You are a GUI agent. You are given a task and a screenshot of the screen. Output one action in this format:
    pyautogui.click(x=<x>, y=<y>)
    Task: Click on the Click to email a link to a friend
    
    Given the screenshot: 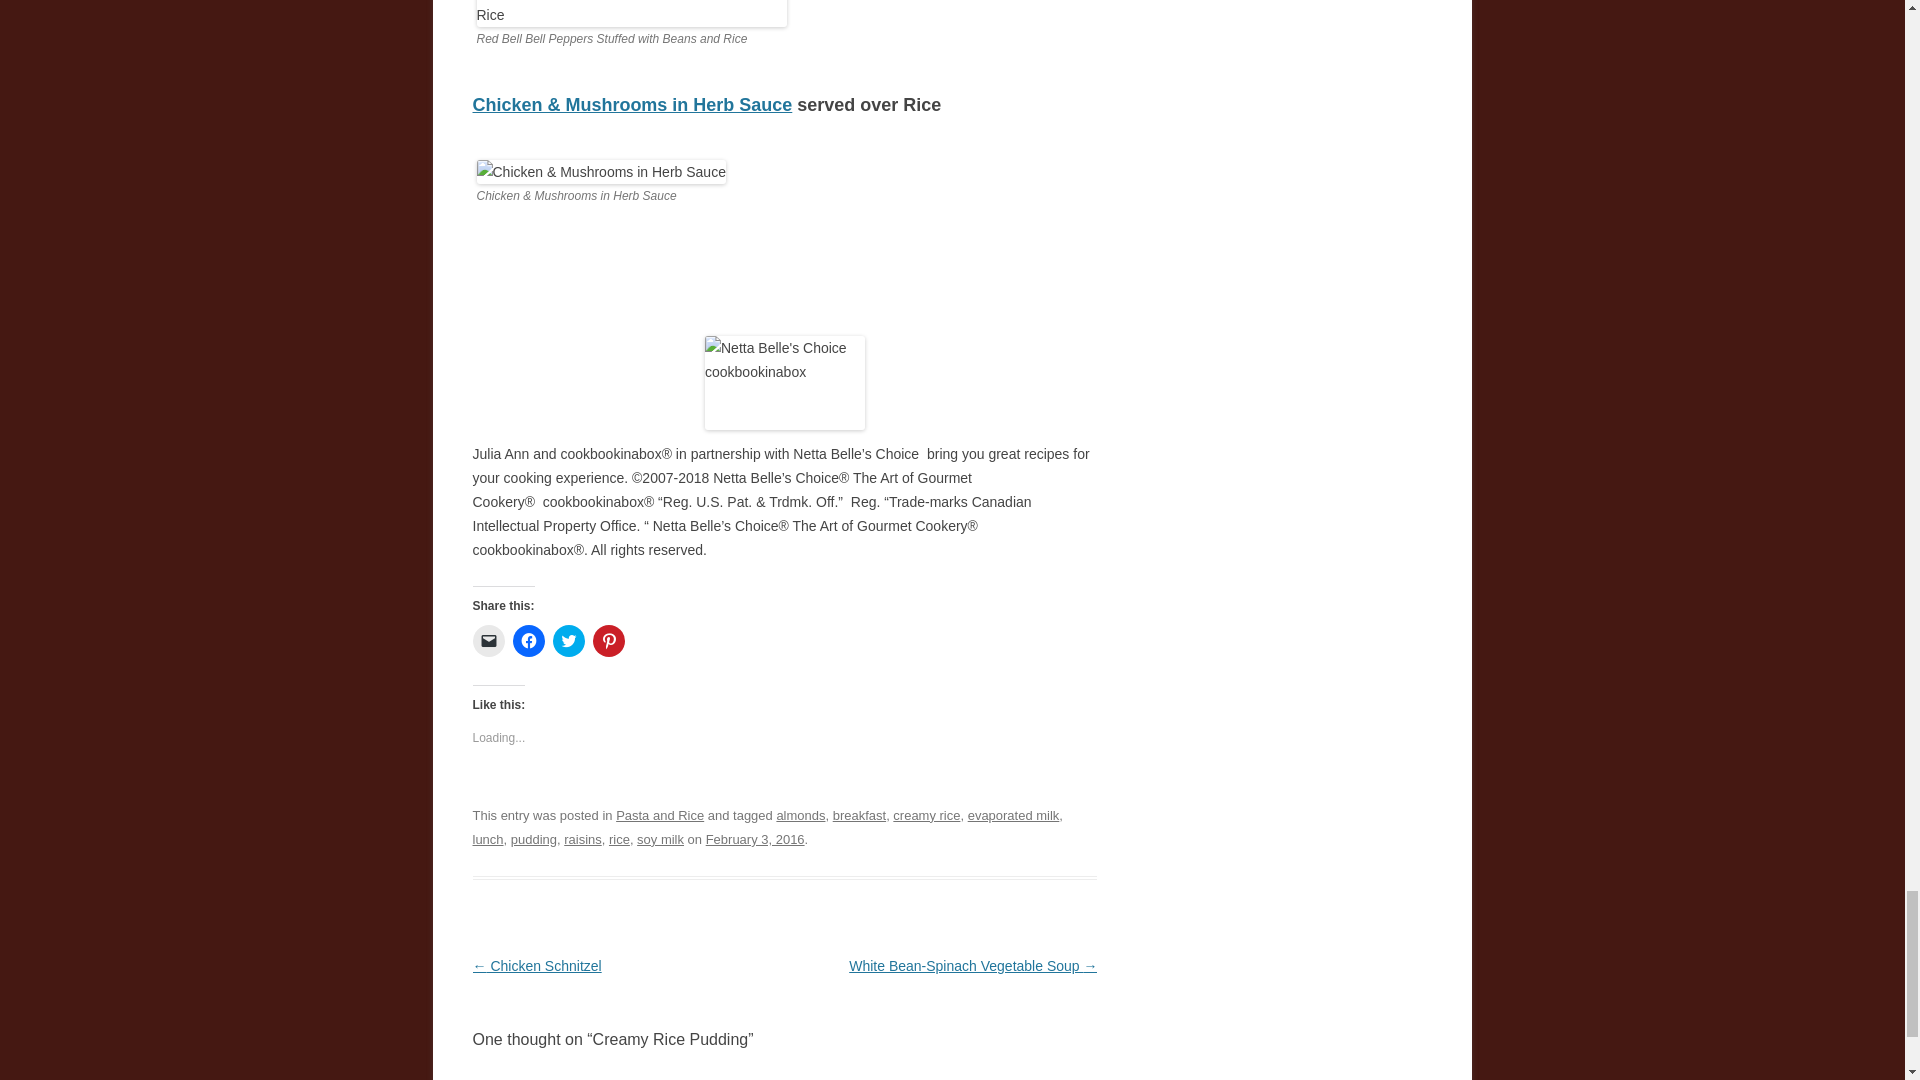 What is the action you would take?
    pyautogui.click(x=488, y=640)
    